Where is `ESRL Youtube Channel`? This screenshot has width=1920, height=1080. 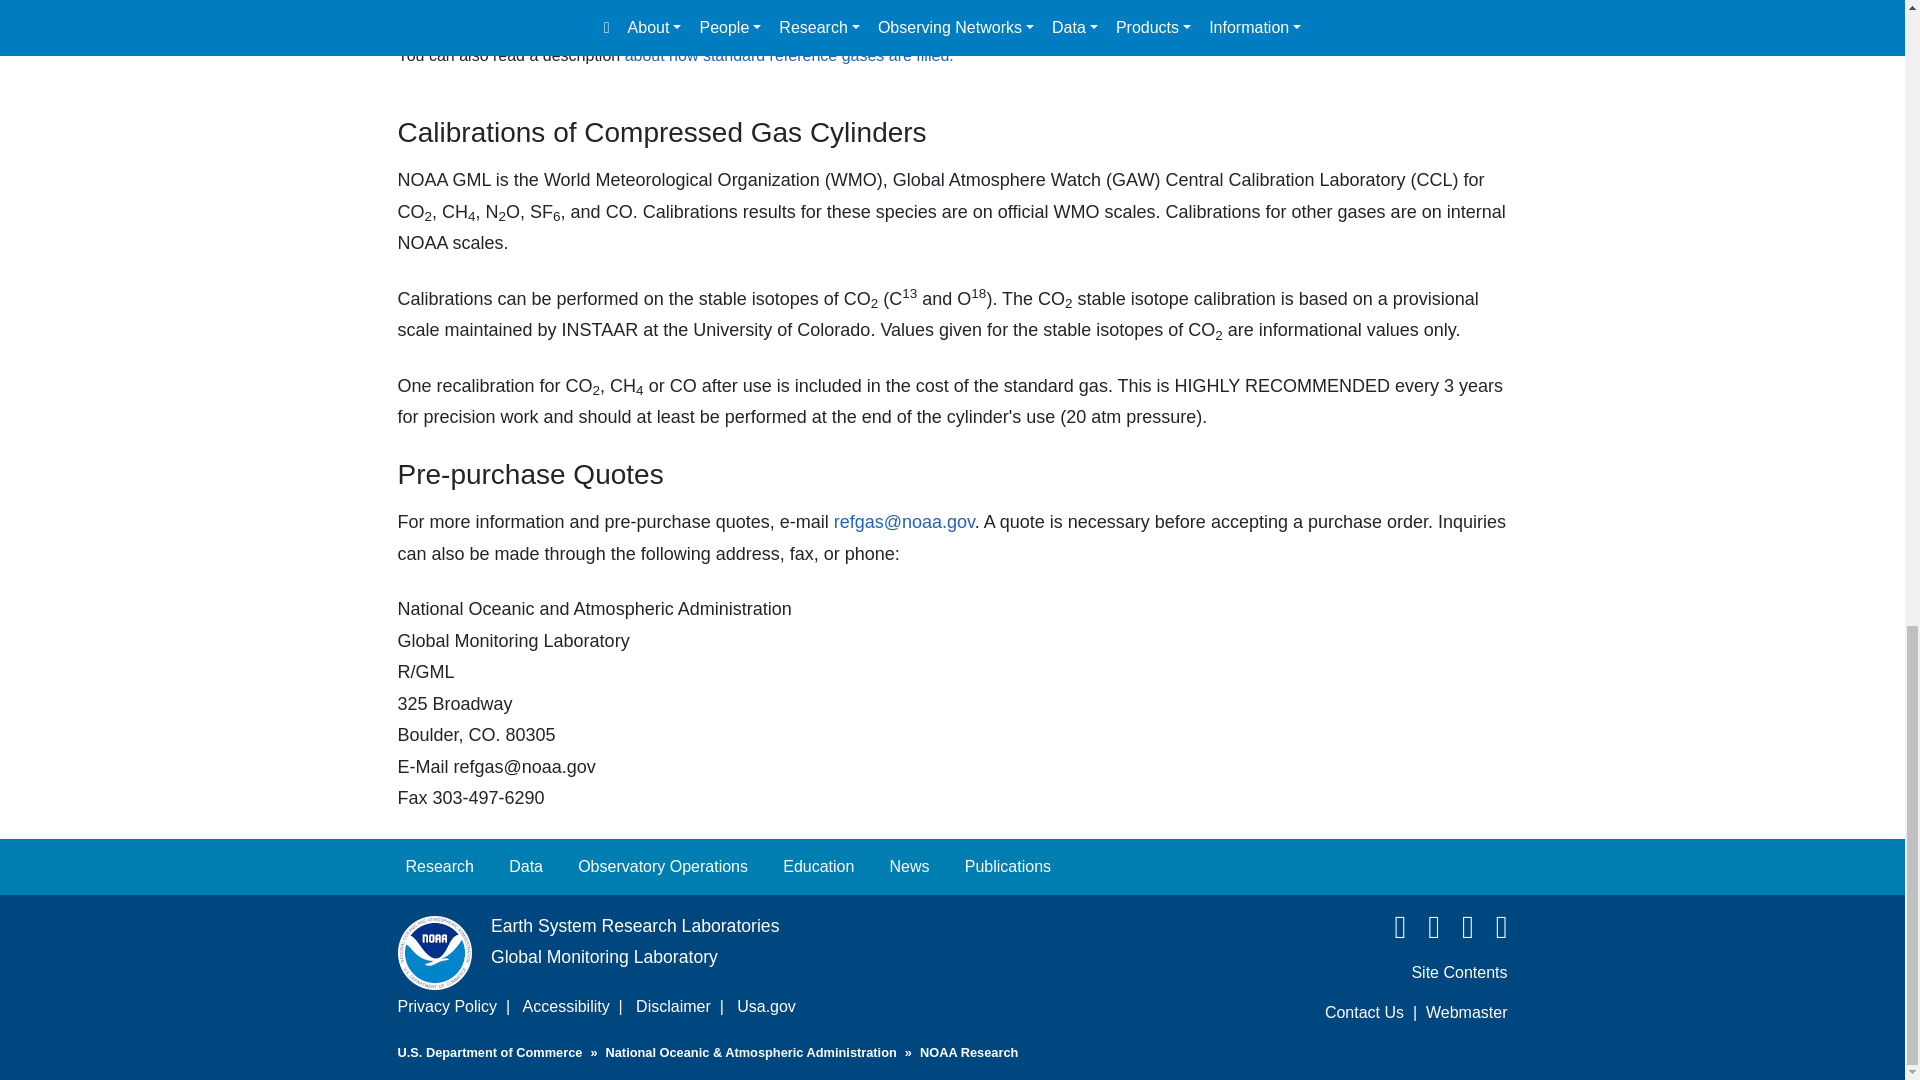 ESRL Youtube Channel is located at coordinates (1458, 932).